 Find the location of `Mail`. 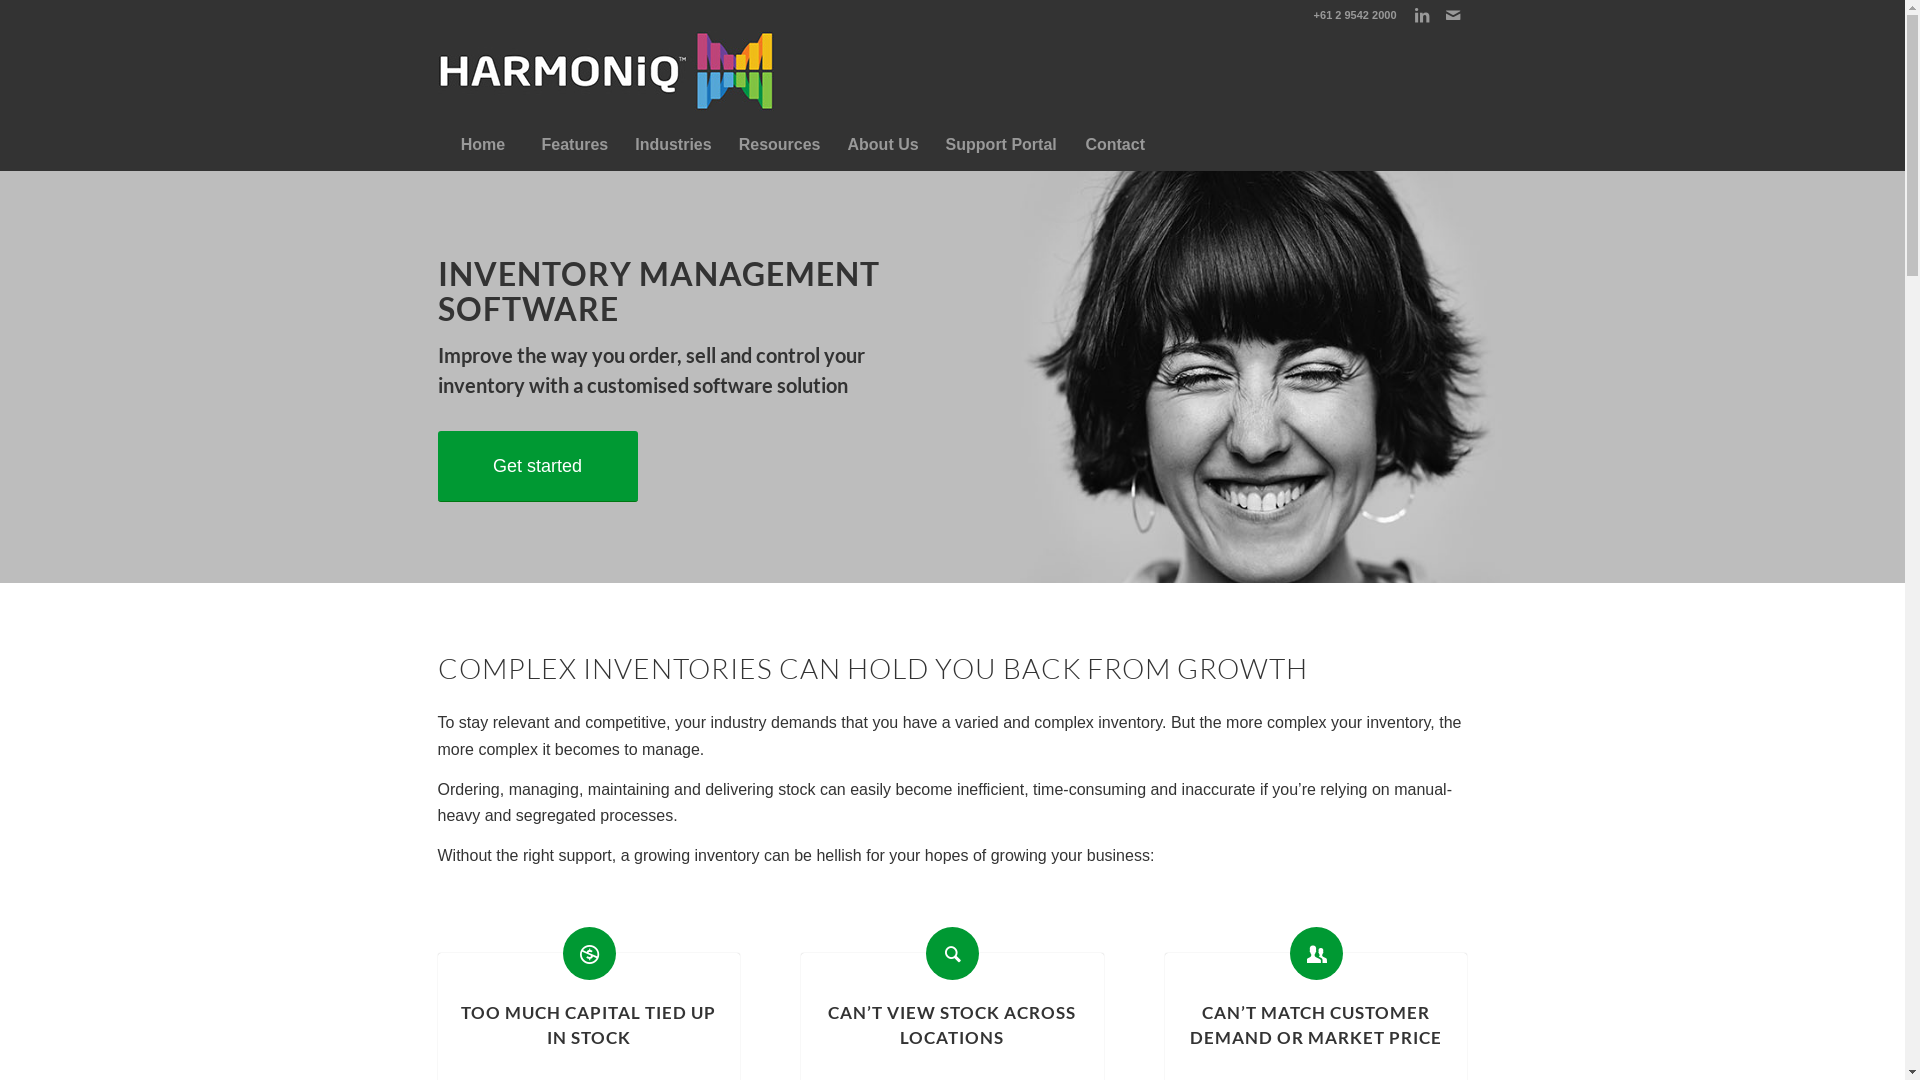

Mail is located at coordinates (1453, 15).